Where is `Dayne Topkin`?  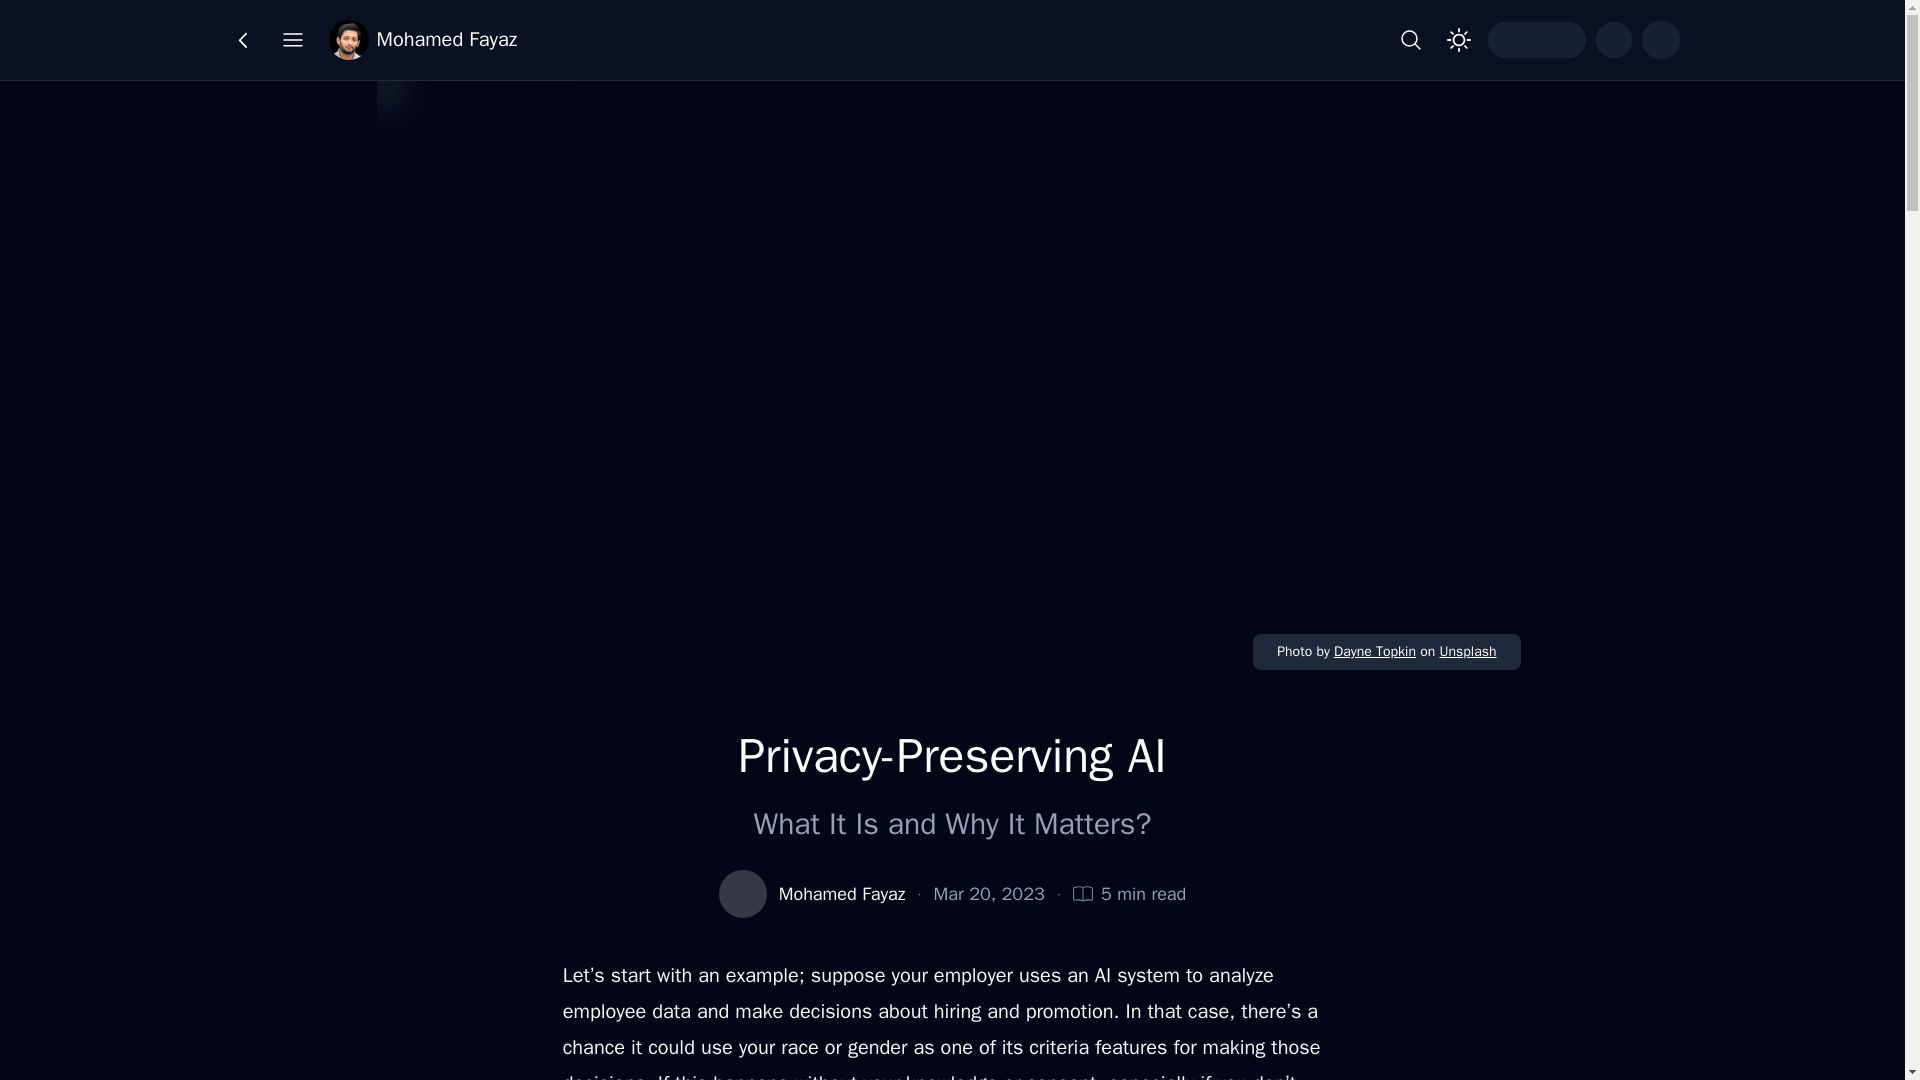
Dayne Topkin is located at coordinates (1375, 650).